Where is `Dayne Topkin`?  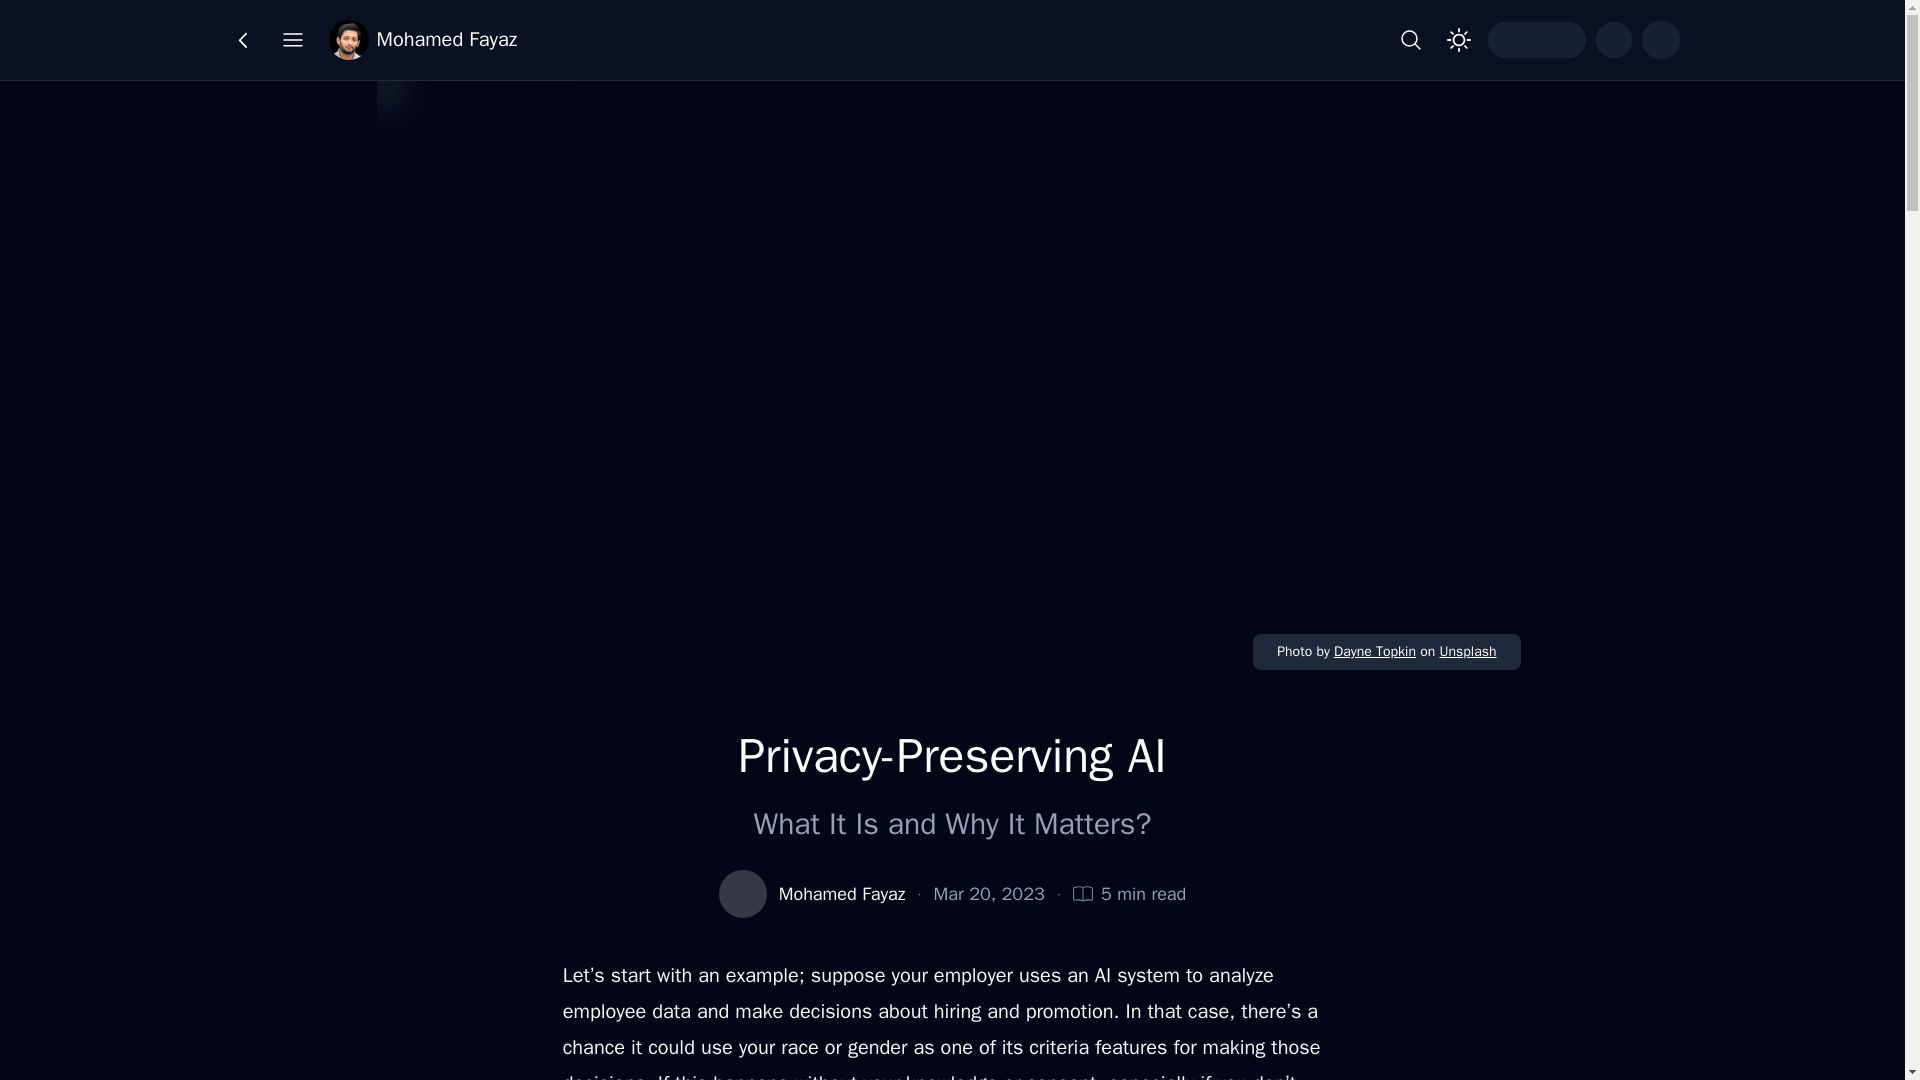
Dayne Topkin is located at coordinates (1375, 650).